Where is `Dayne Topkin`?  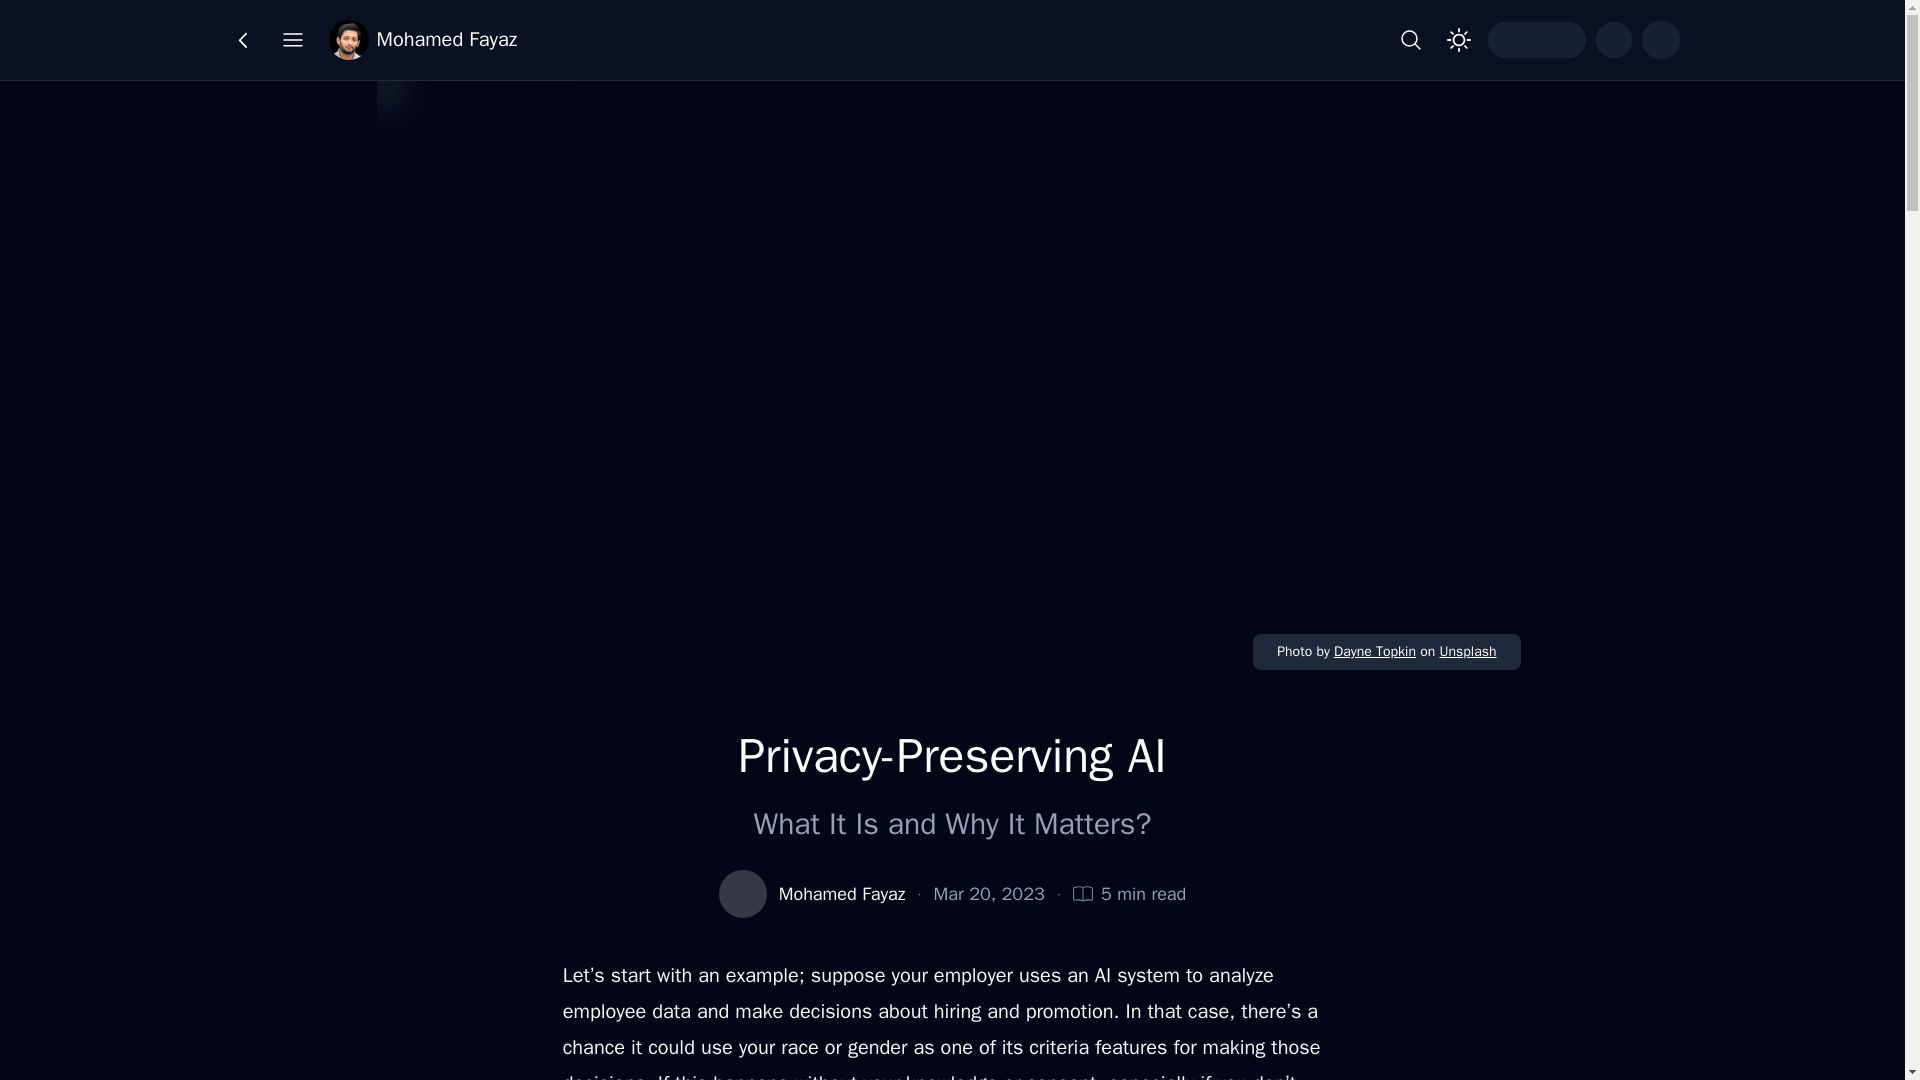
Dayne Topkin is located at coordinates (1375, 650).